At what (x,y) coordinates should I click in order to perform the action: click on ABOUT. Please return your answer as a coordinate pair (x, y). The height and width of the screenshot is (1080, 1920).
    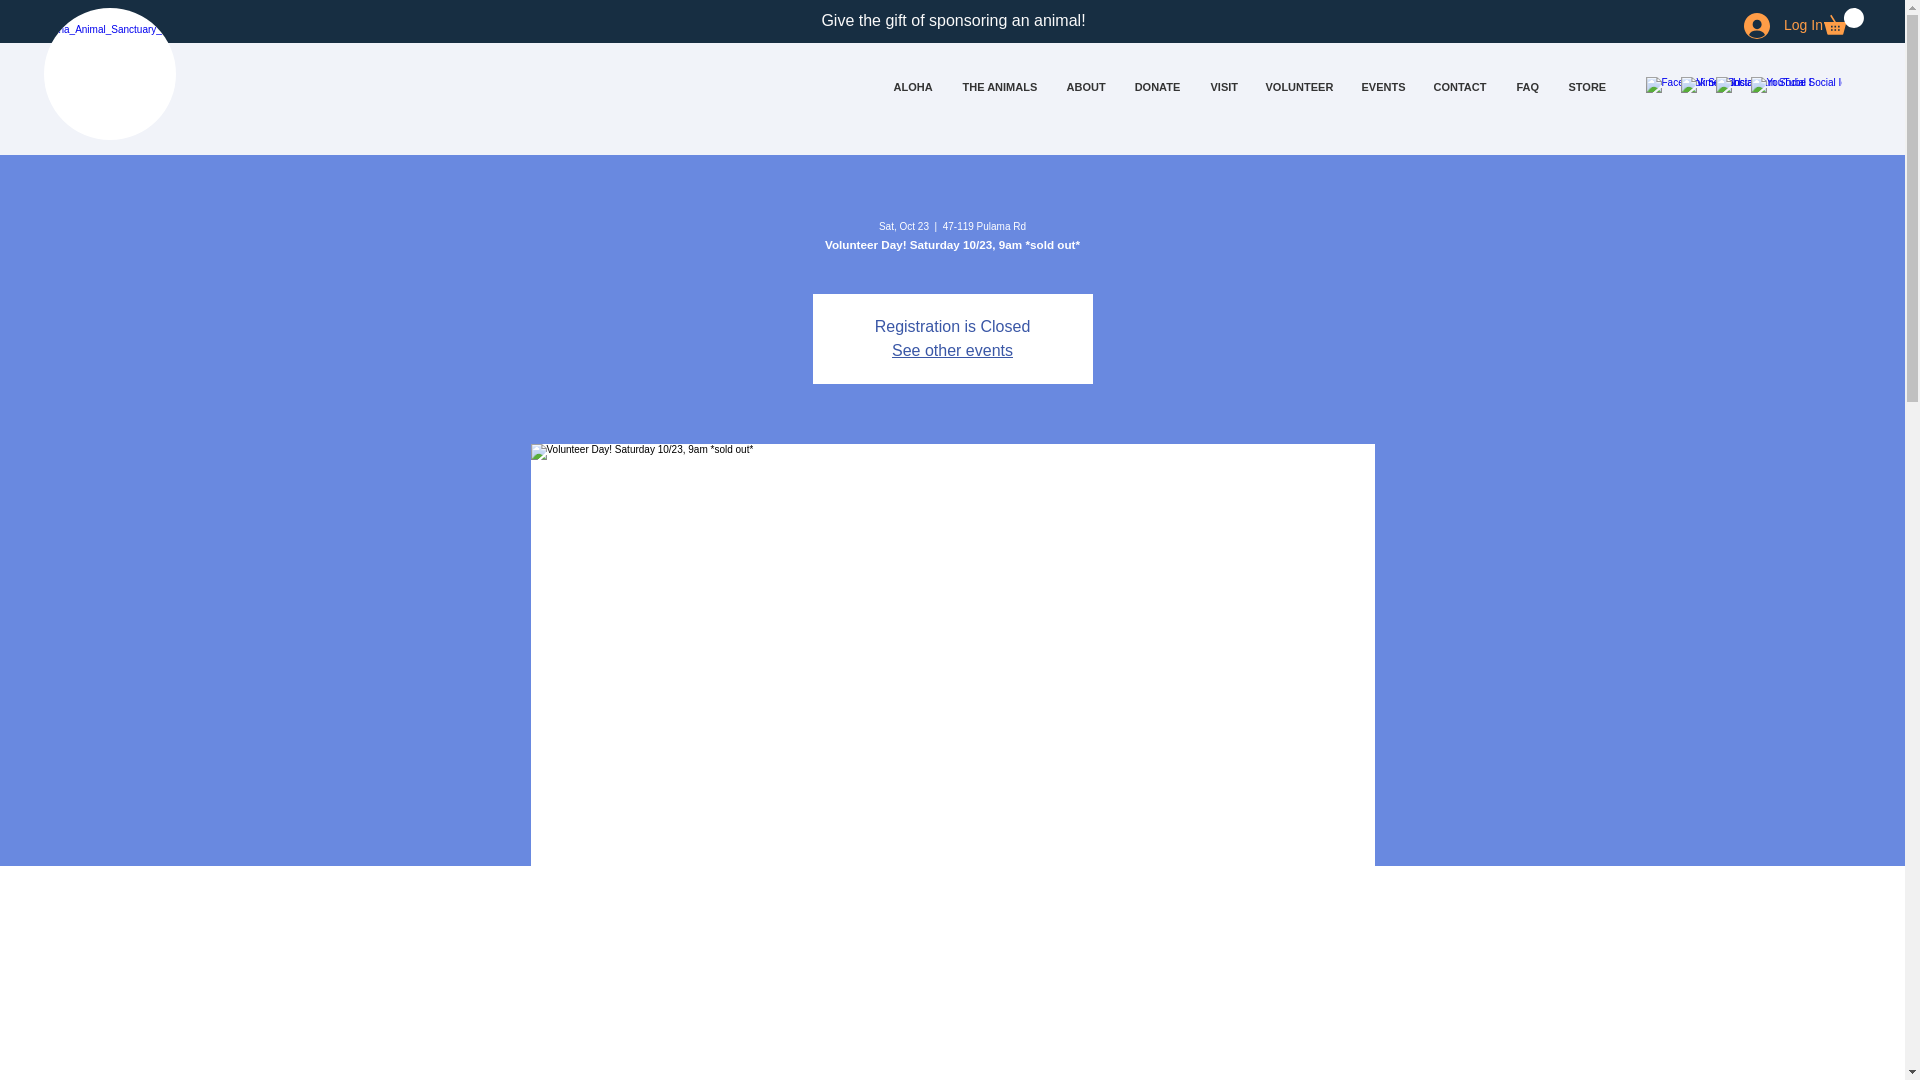
    Looking at the image, I should click on (1086, 86).